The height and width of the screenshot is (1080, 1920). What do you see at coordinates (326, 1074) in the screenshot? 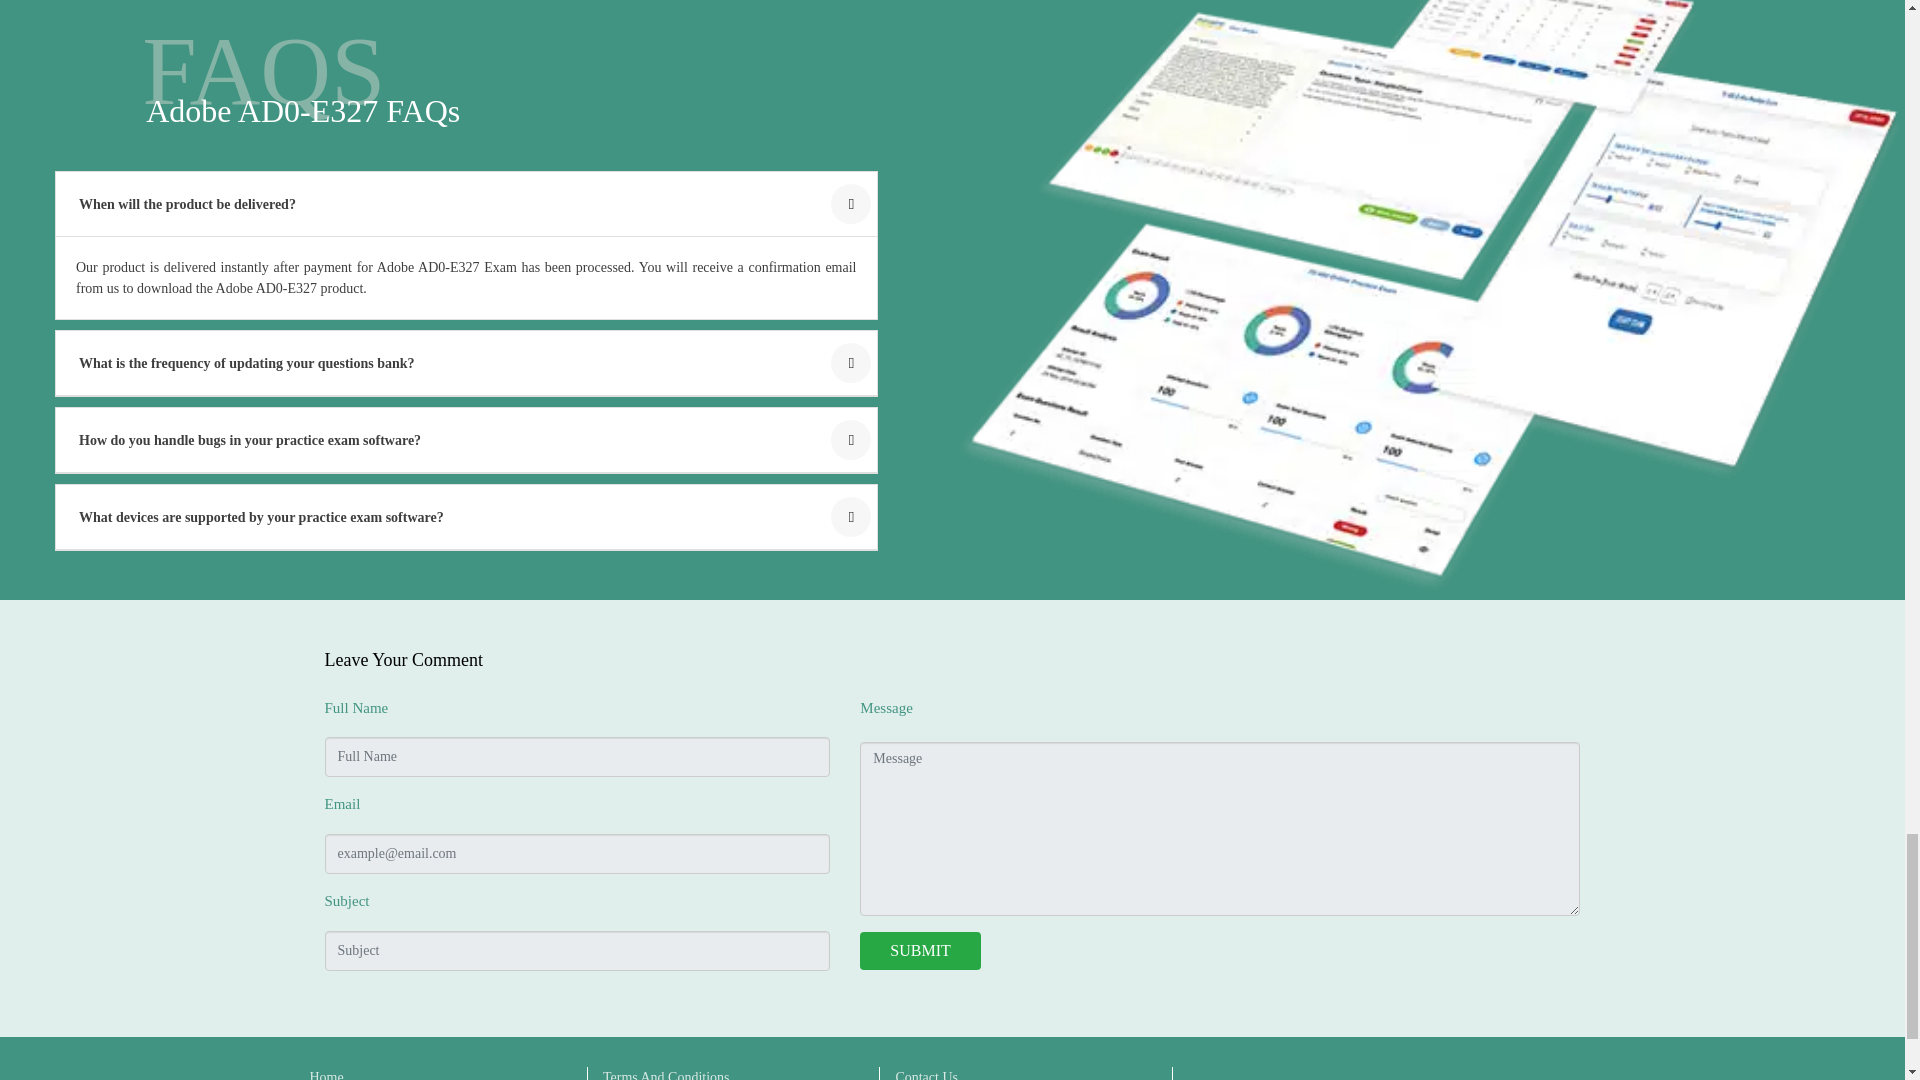
I see `Home` at bounding box center [326, 1074].